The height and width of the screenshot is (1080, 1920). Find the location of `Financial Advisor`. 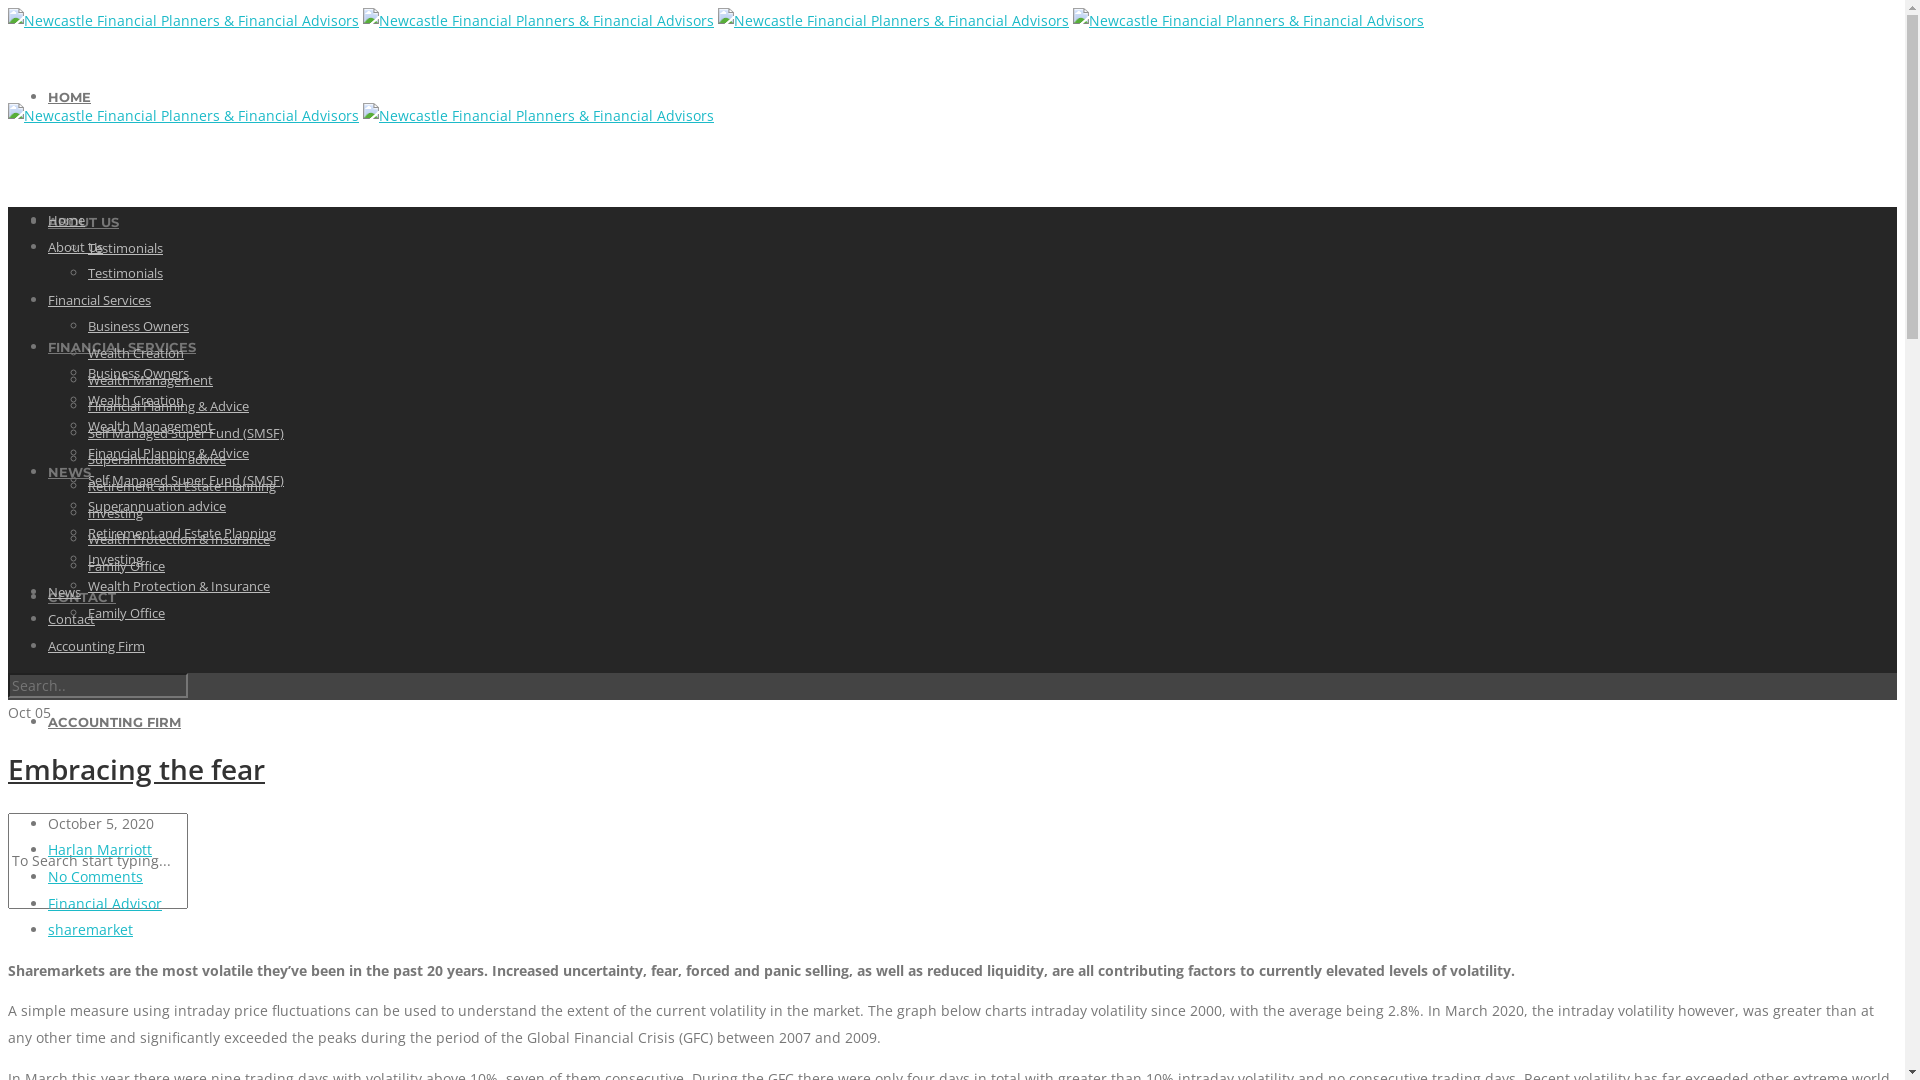

Financial Advisor is located at coordinates (105, 903).